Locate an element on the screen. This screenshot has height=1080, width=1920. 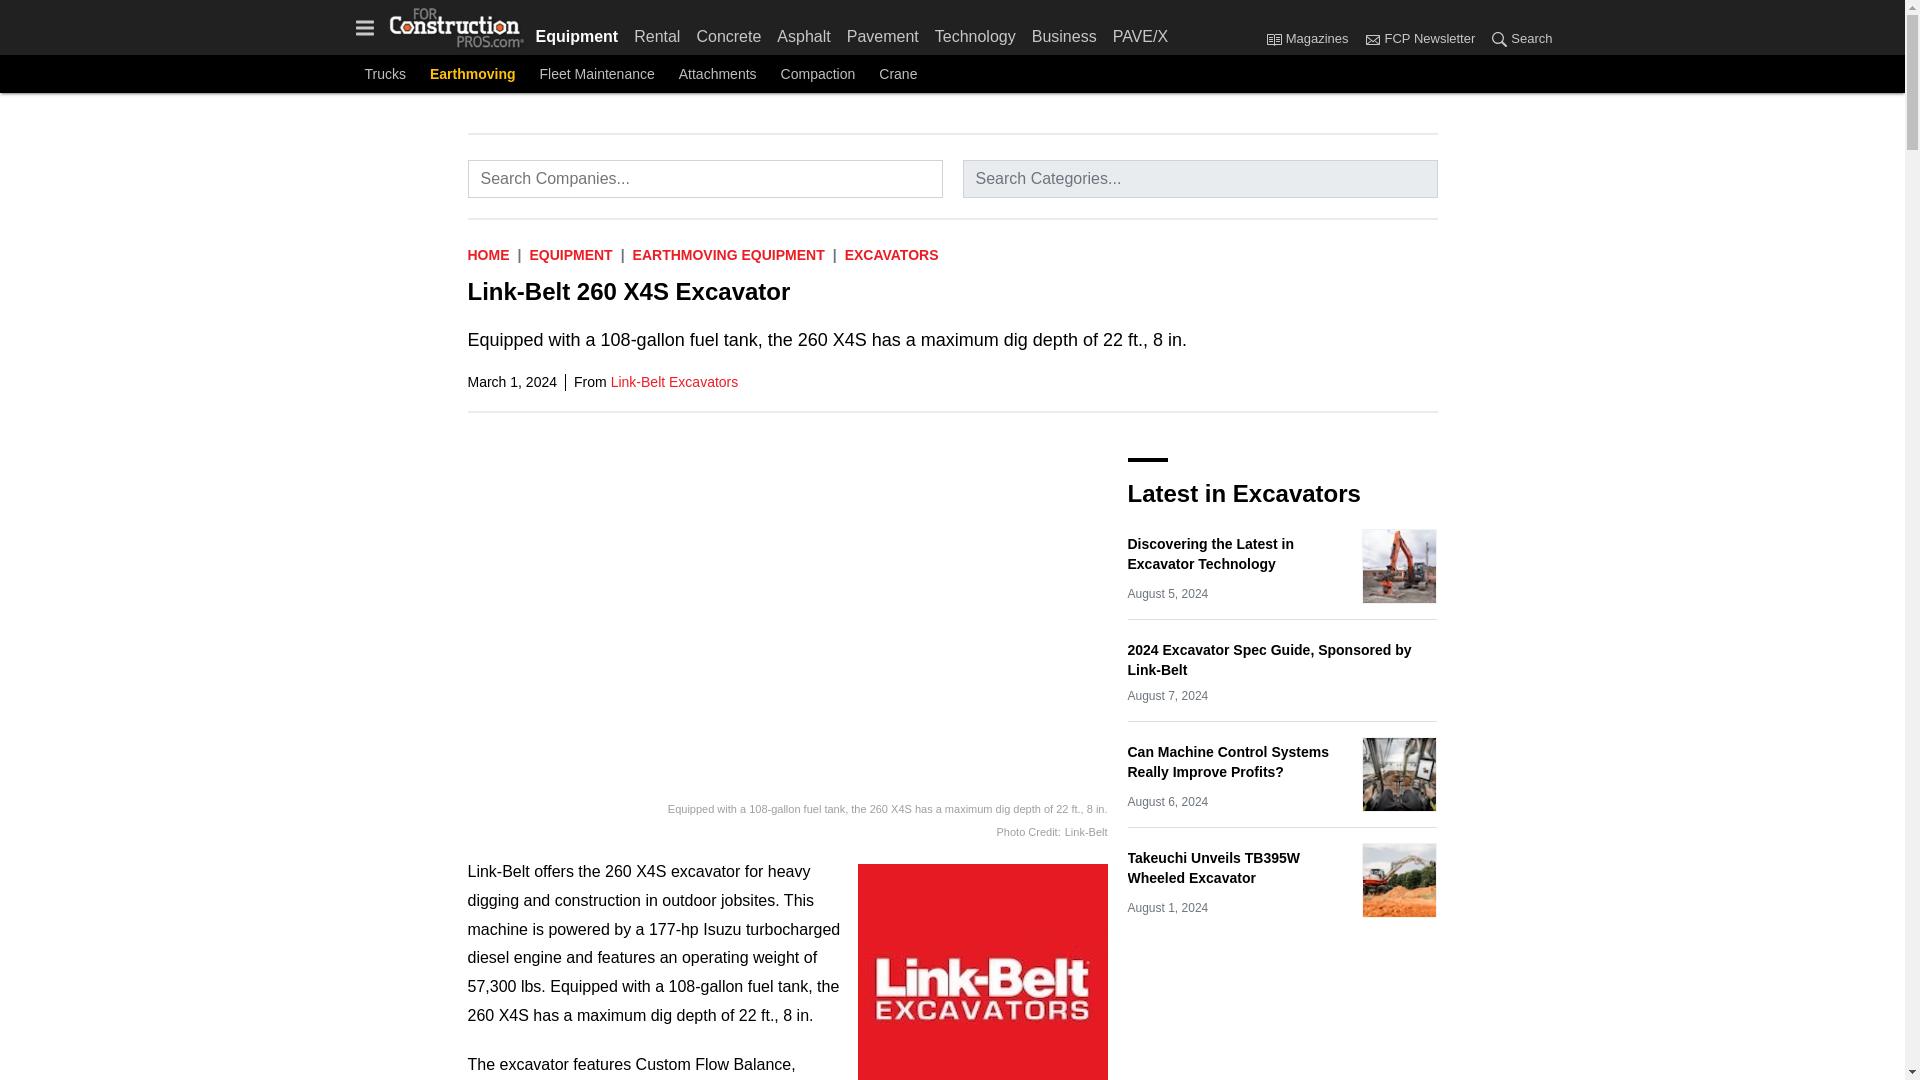
Rental is located at coordinates (656, 32).